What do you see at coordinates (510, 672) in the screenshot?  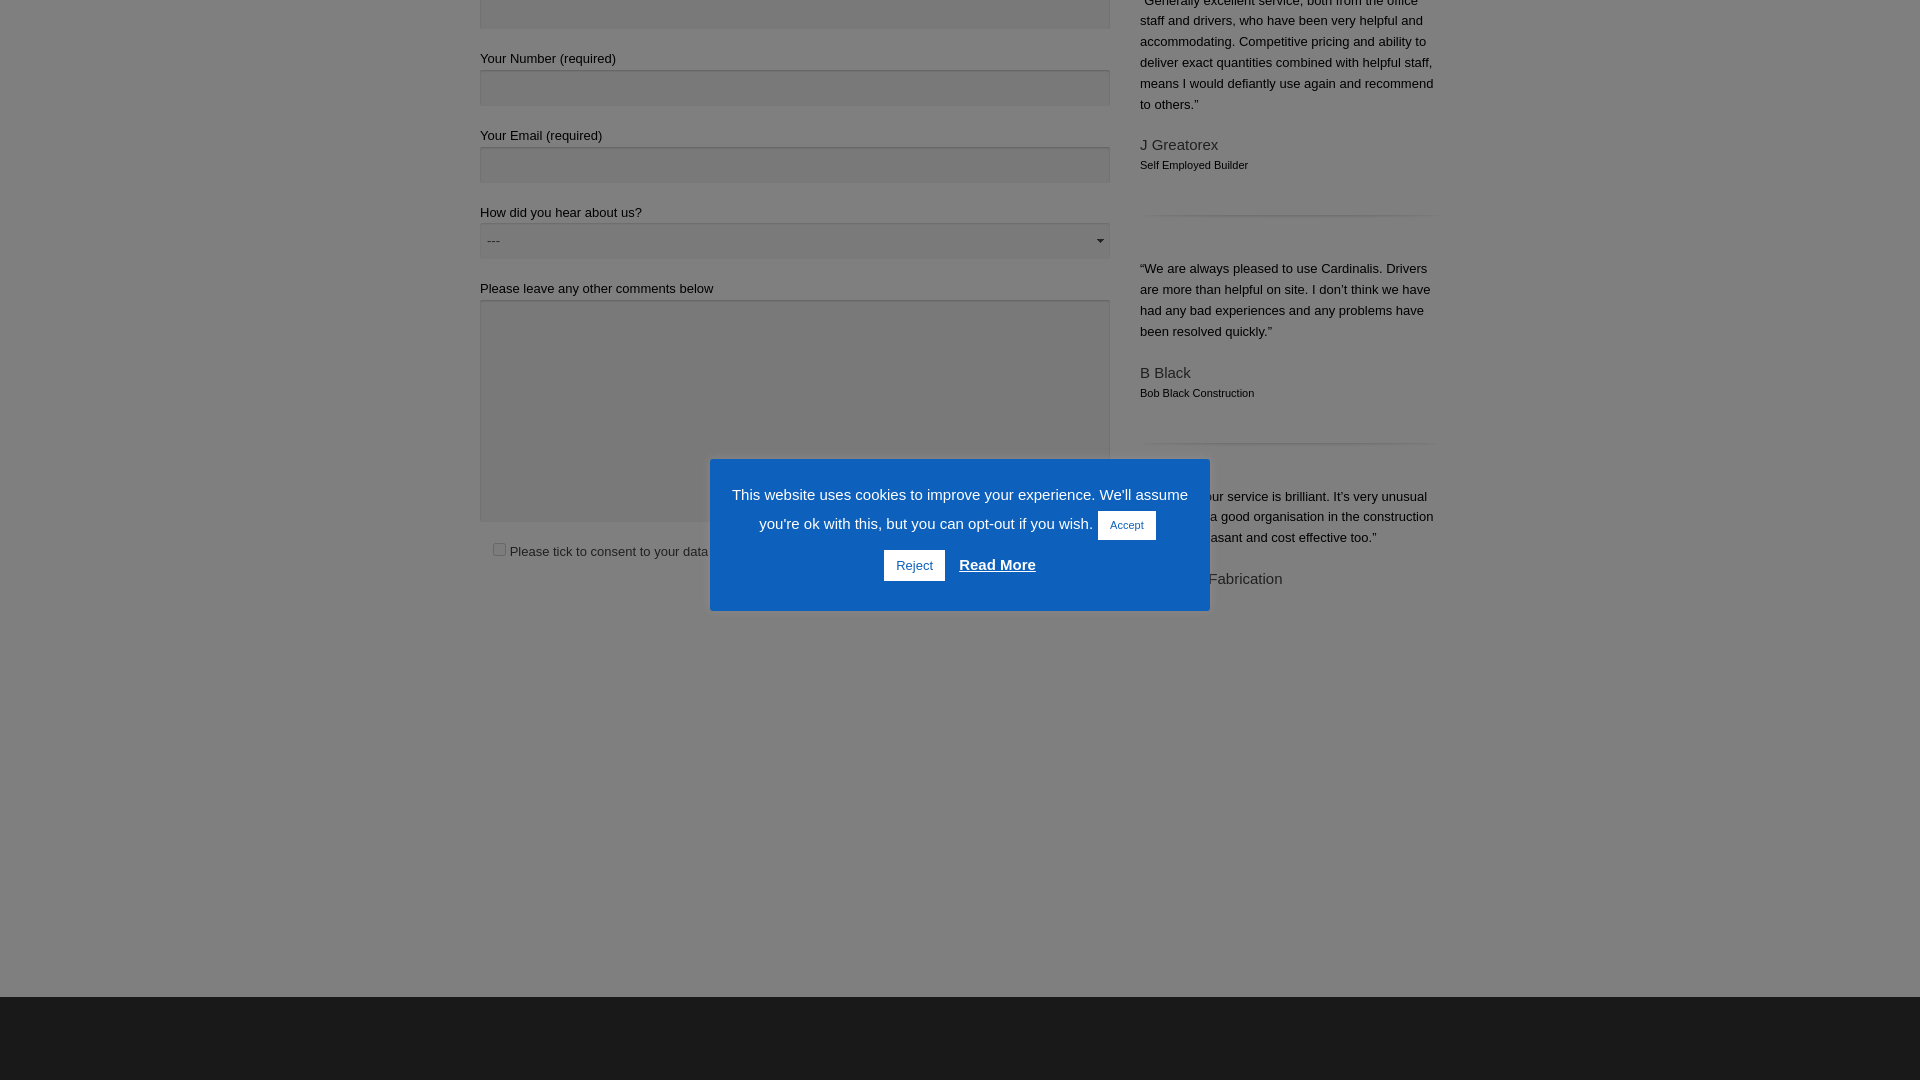 I see `Send` at bounding box center [510, 672].